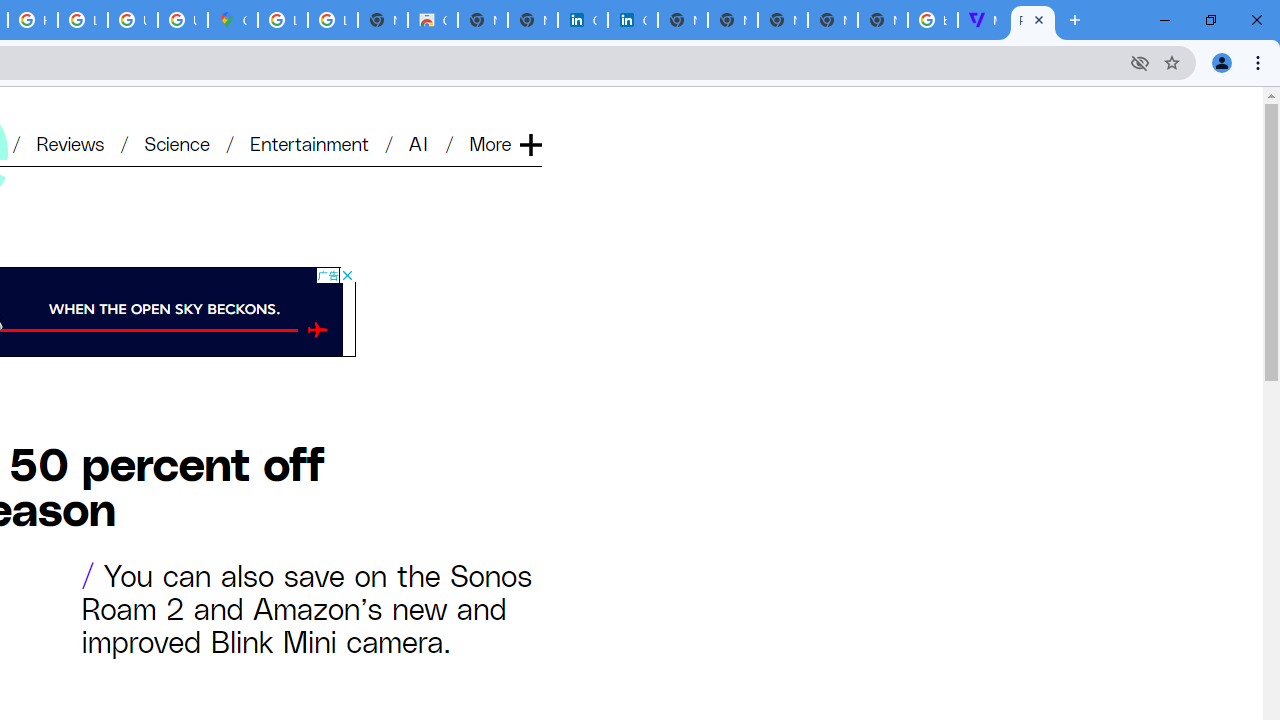  Describe the element at coordinates (433, 20) in the screenshot. I see `Chrome Web Store` at that location.